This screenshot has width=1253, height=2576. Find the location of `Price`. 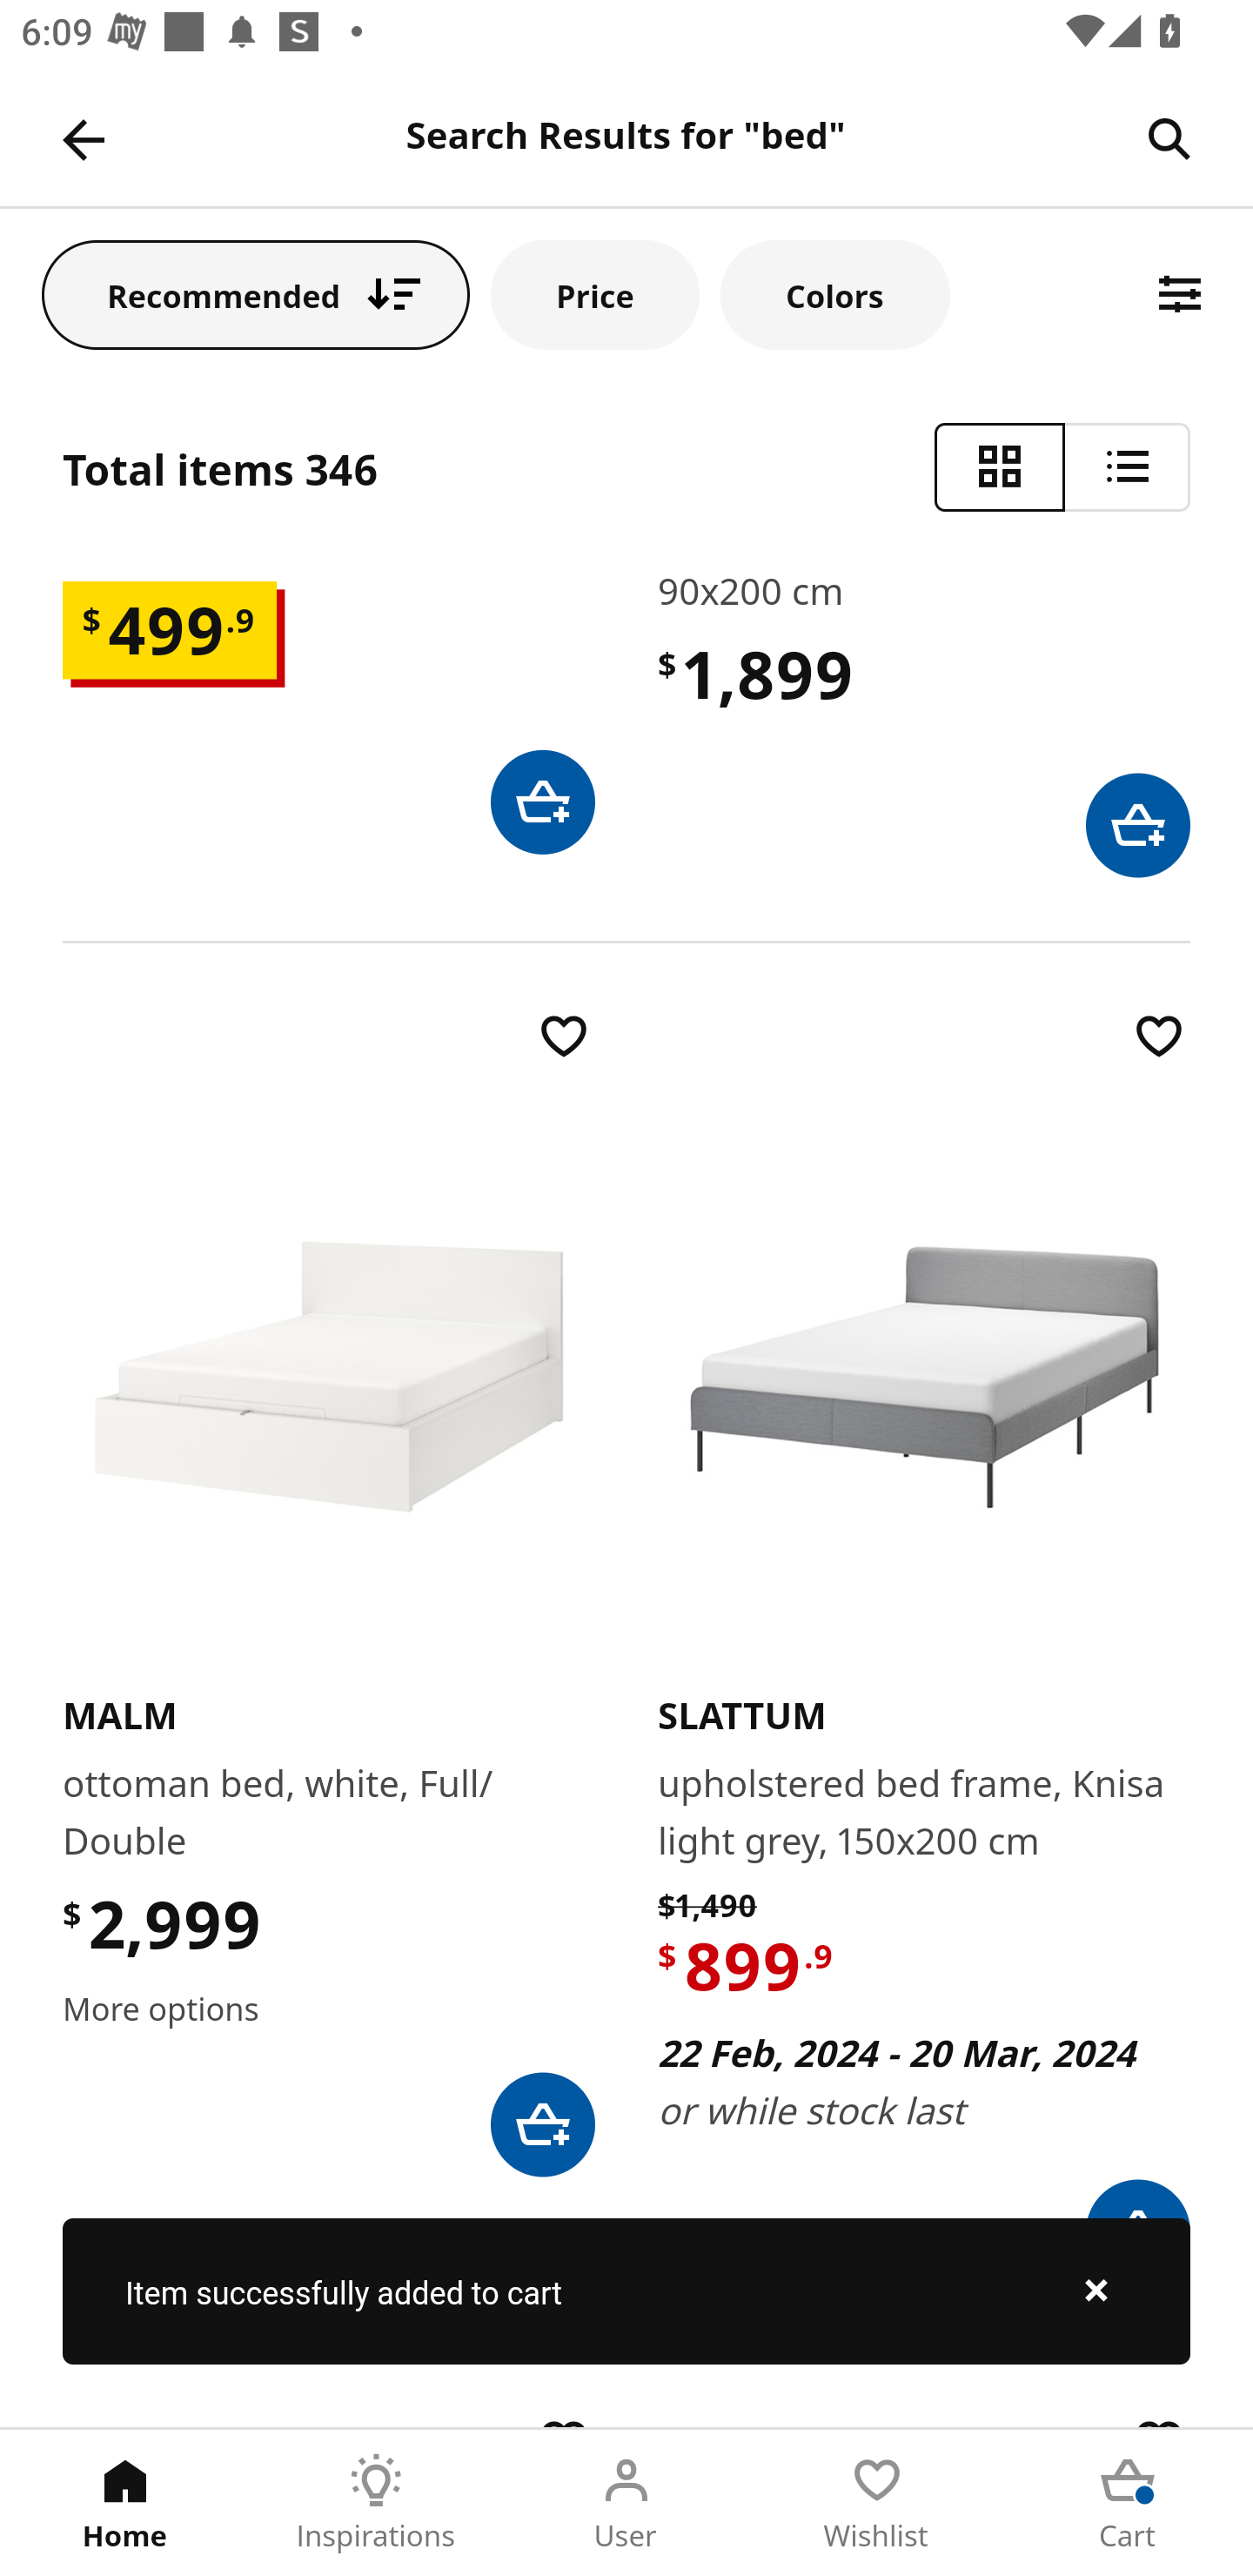

Price is located at coordinates (595, 294).